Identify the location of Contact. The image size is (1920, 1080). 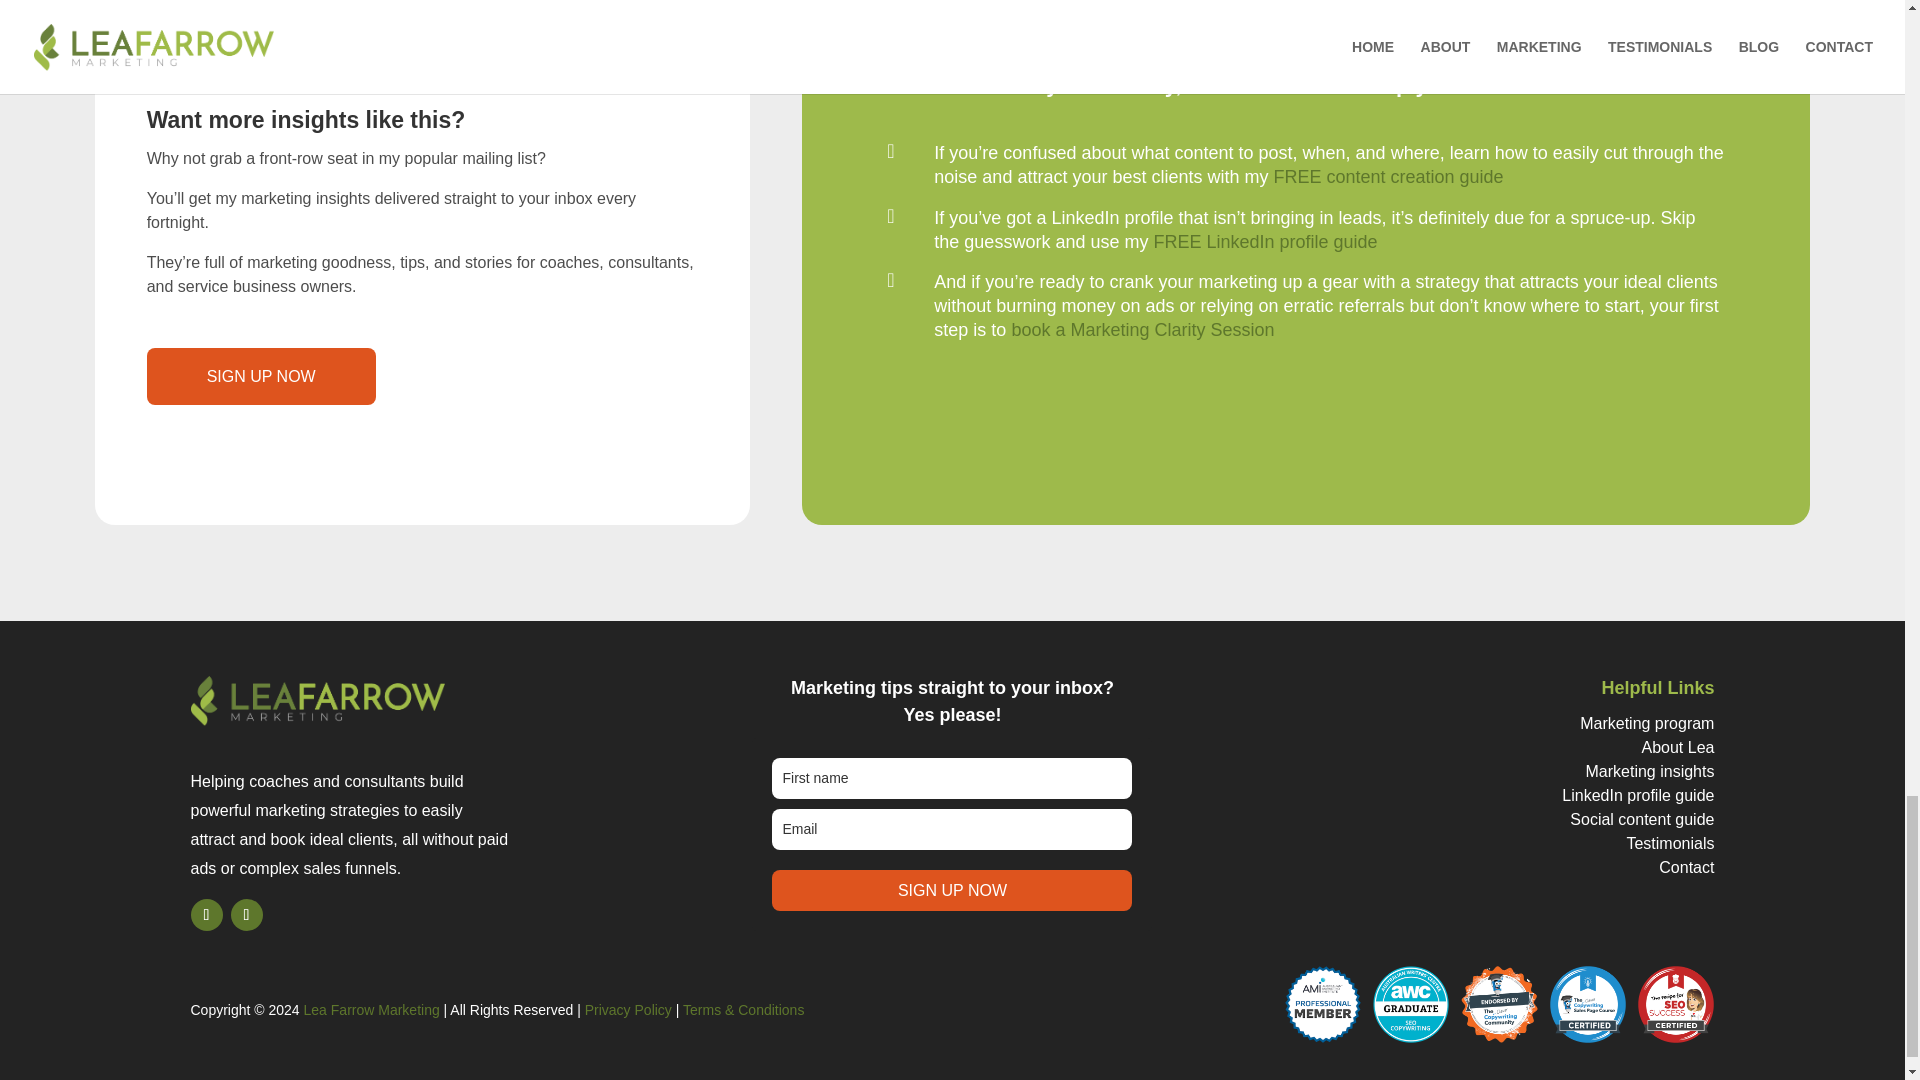
(1686, 866).